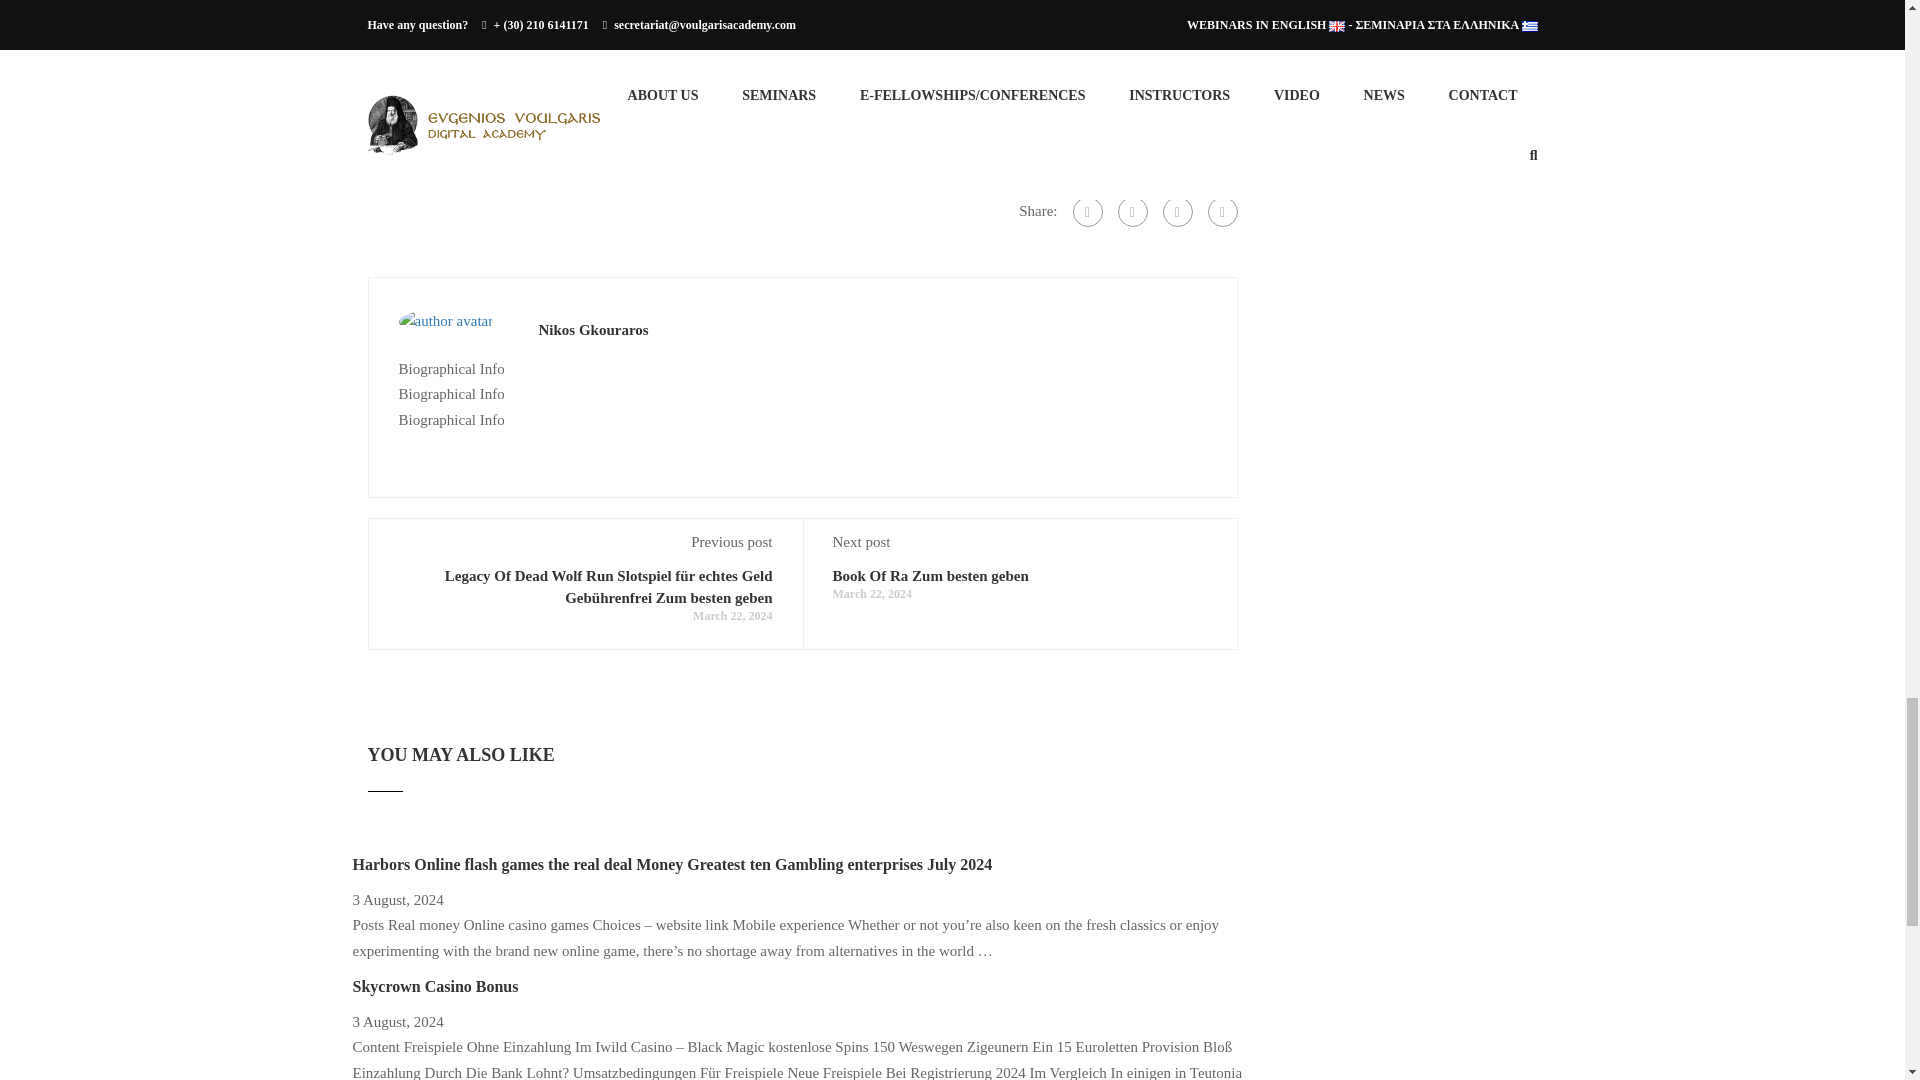 Image resolution: width=1920 pixels, height=1080 pixels. What do you see at coordinates (592, 330) in the screenshot?
I see `Nikos Gkouraros` at bounding box center [592, 330].